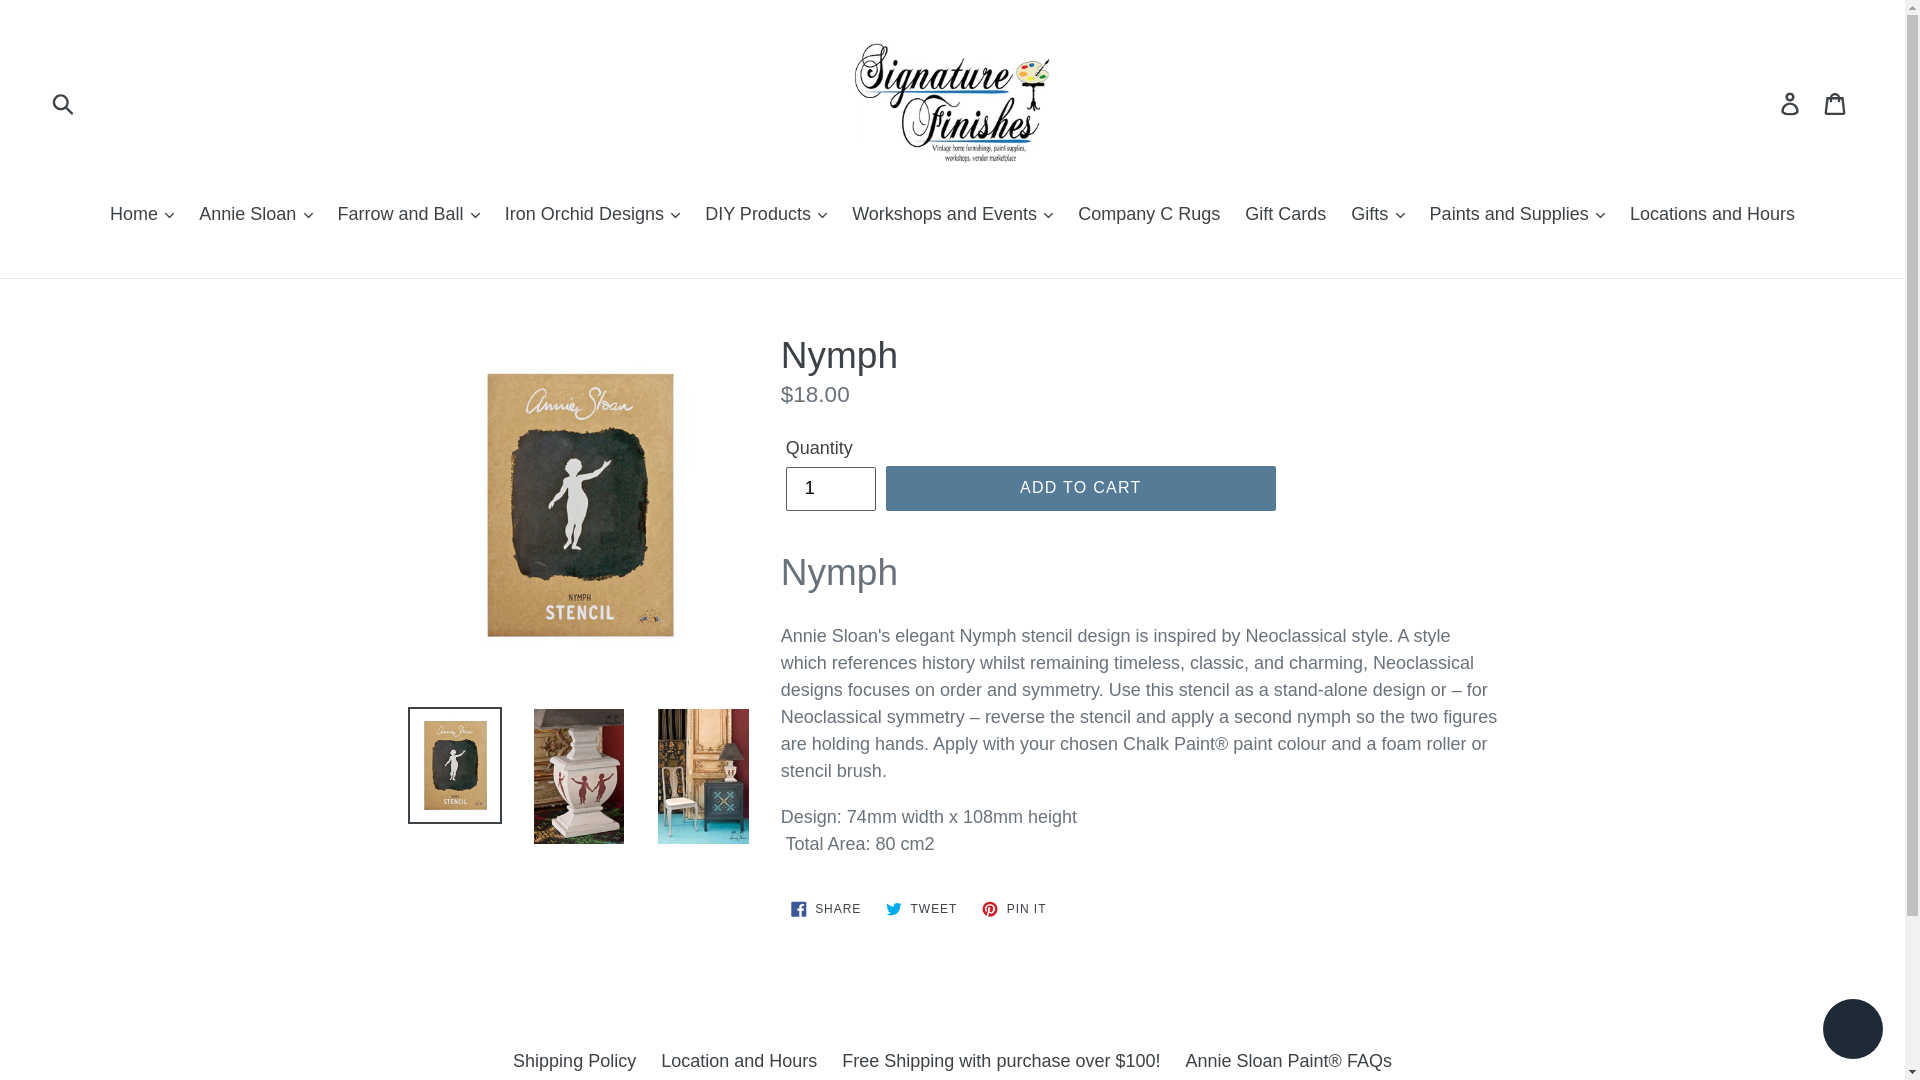 The height and width of the screenshot is (1080, 1920). Describe the element at coordinates (1852, 1031) in the screenshot. I see `Shopify online store chat` at that location.